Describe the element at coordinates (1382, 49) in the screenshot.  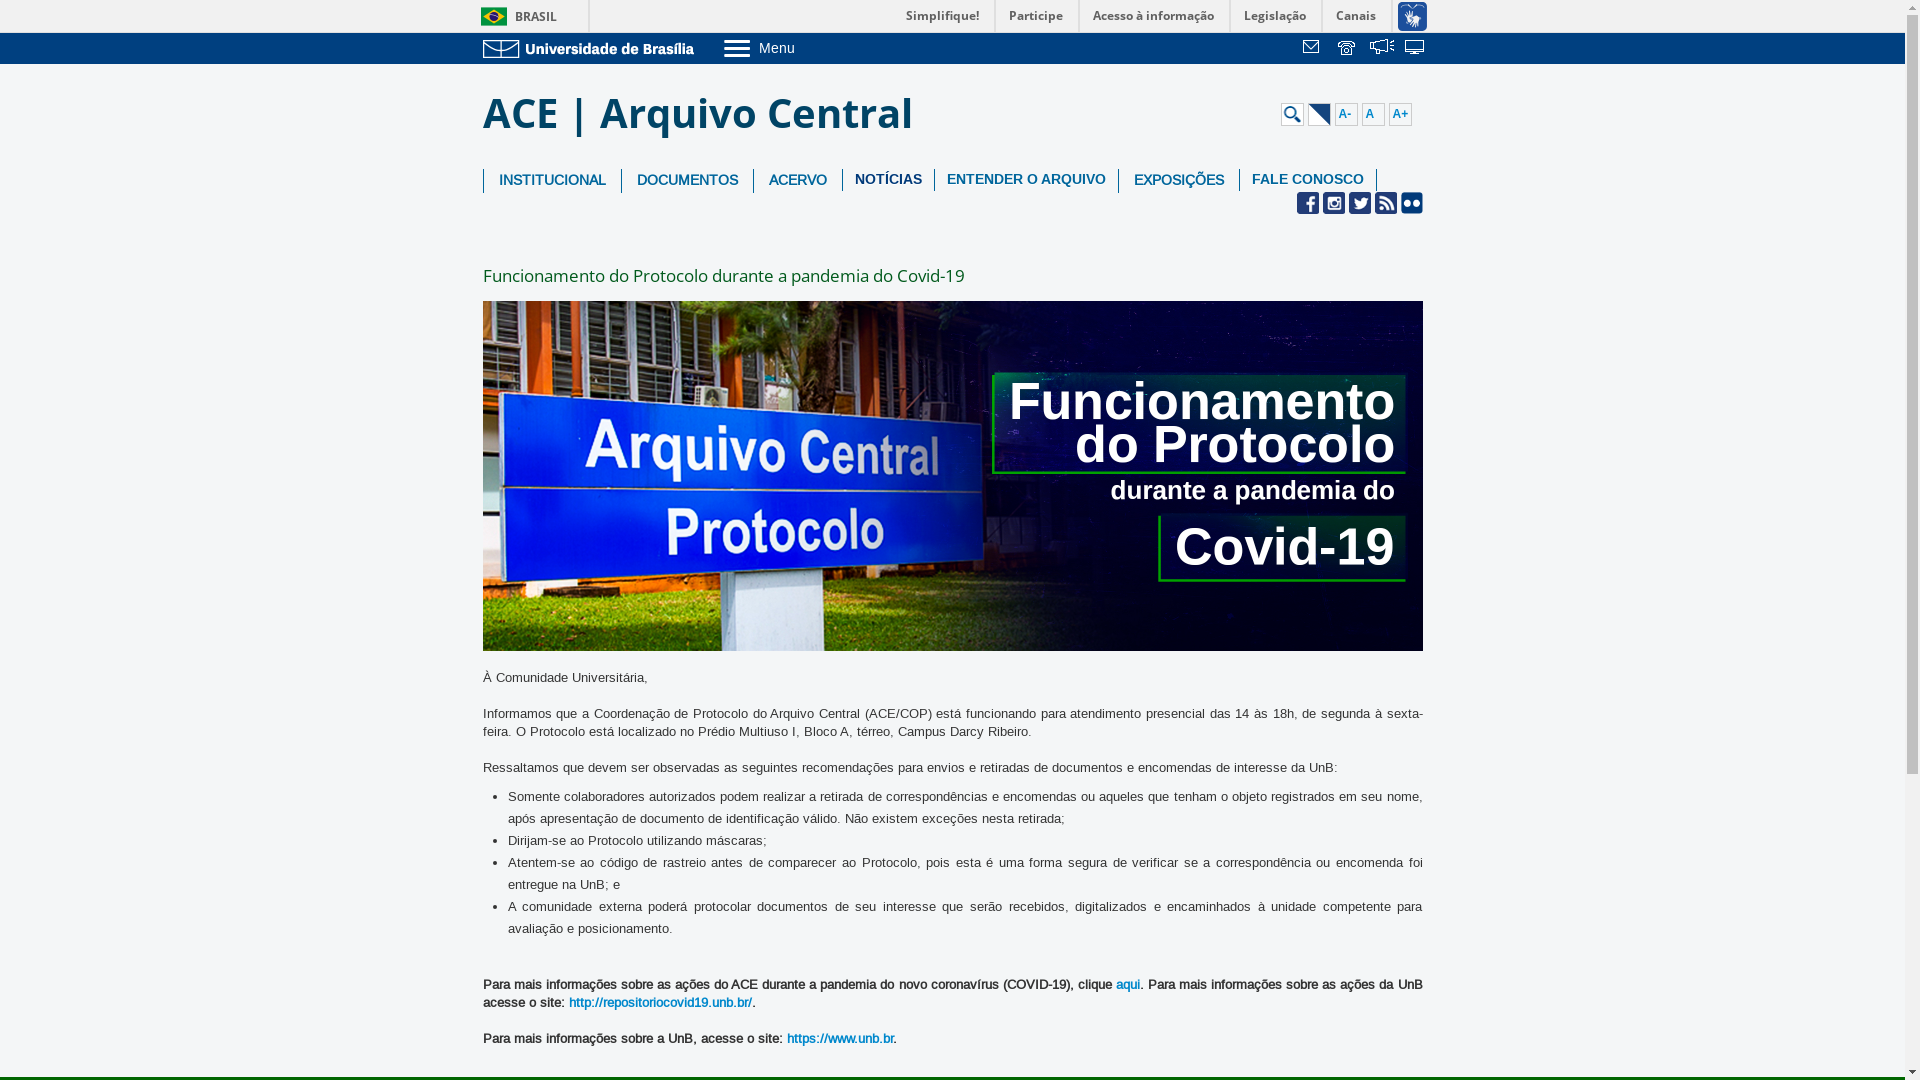
I see ` ` at that location.